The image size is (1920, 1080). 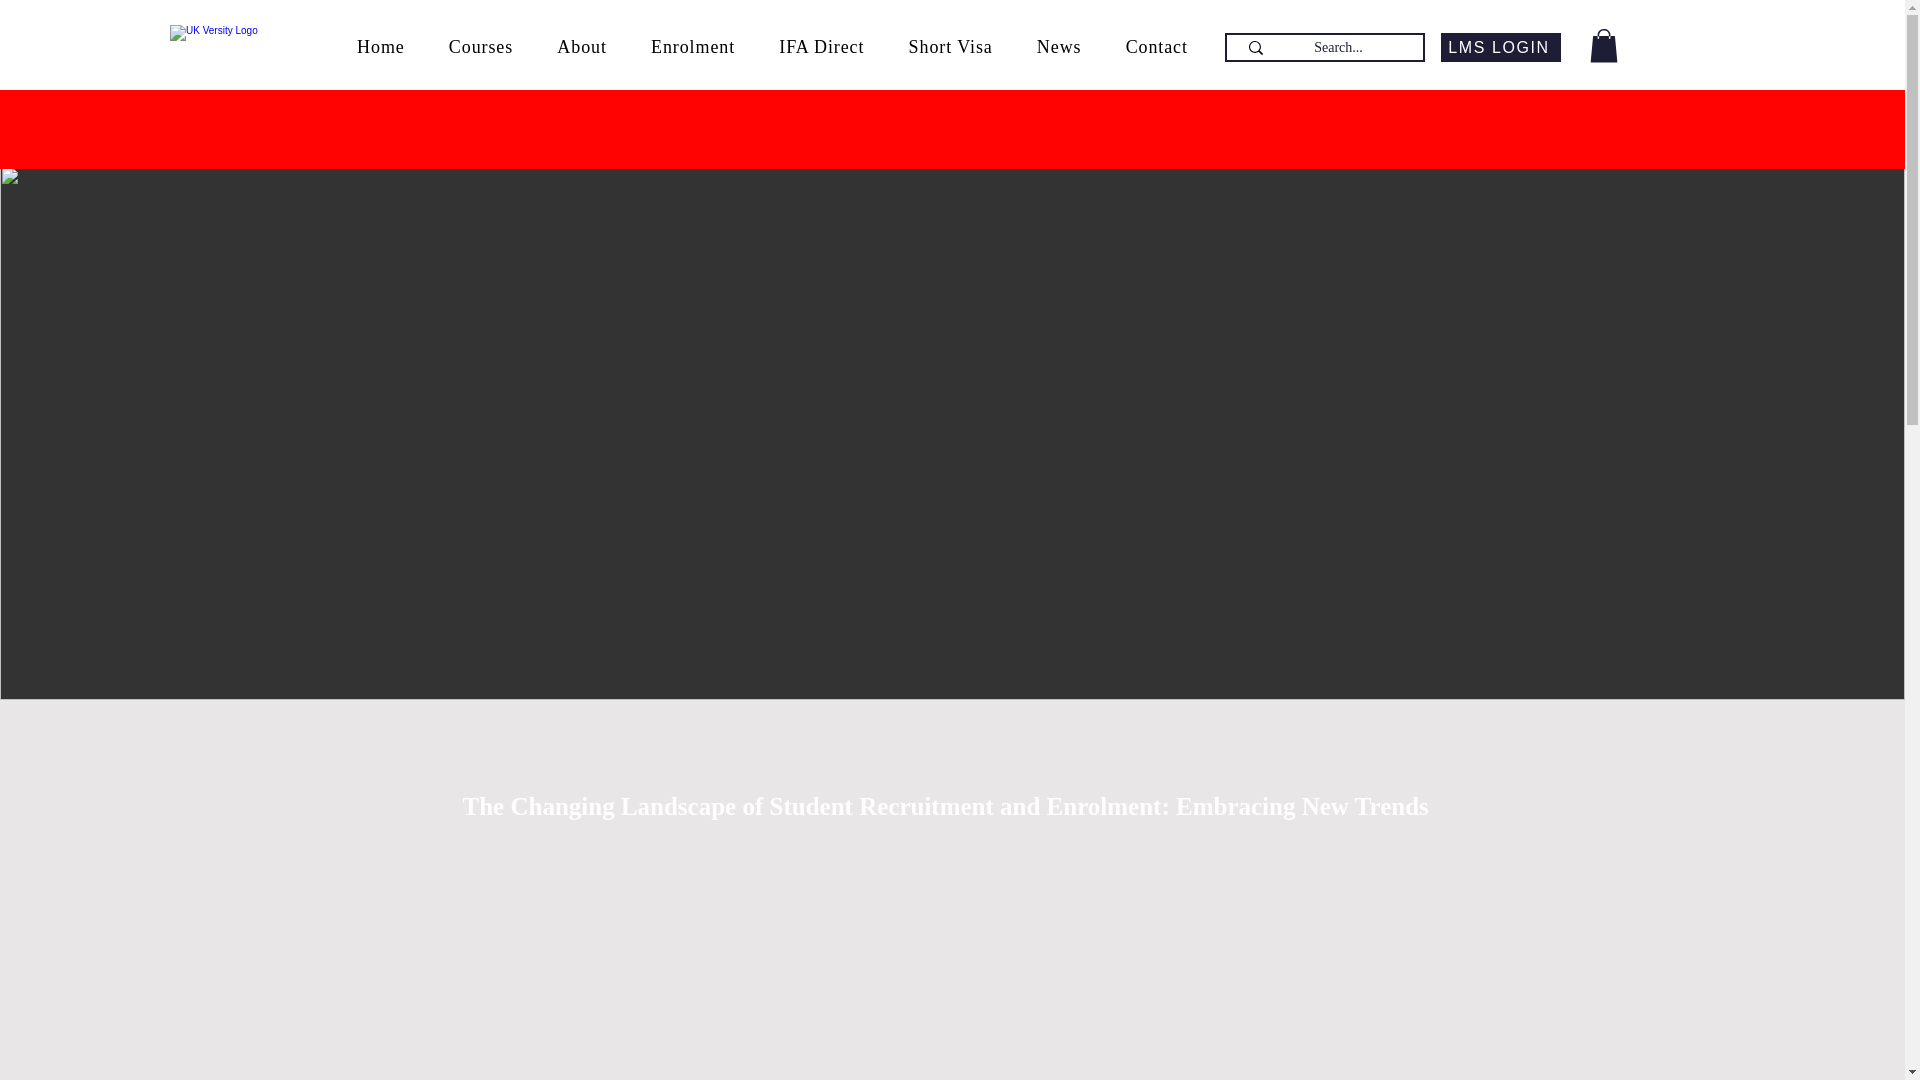 What do you see at coordinates (692, 48) in the screenshot?
I see `Enrolment` at bounding box center [692, 48].